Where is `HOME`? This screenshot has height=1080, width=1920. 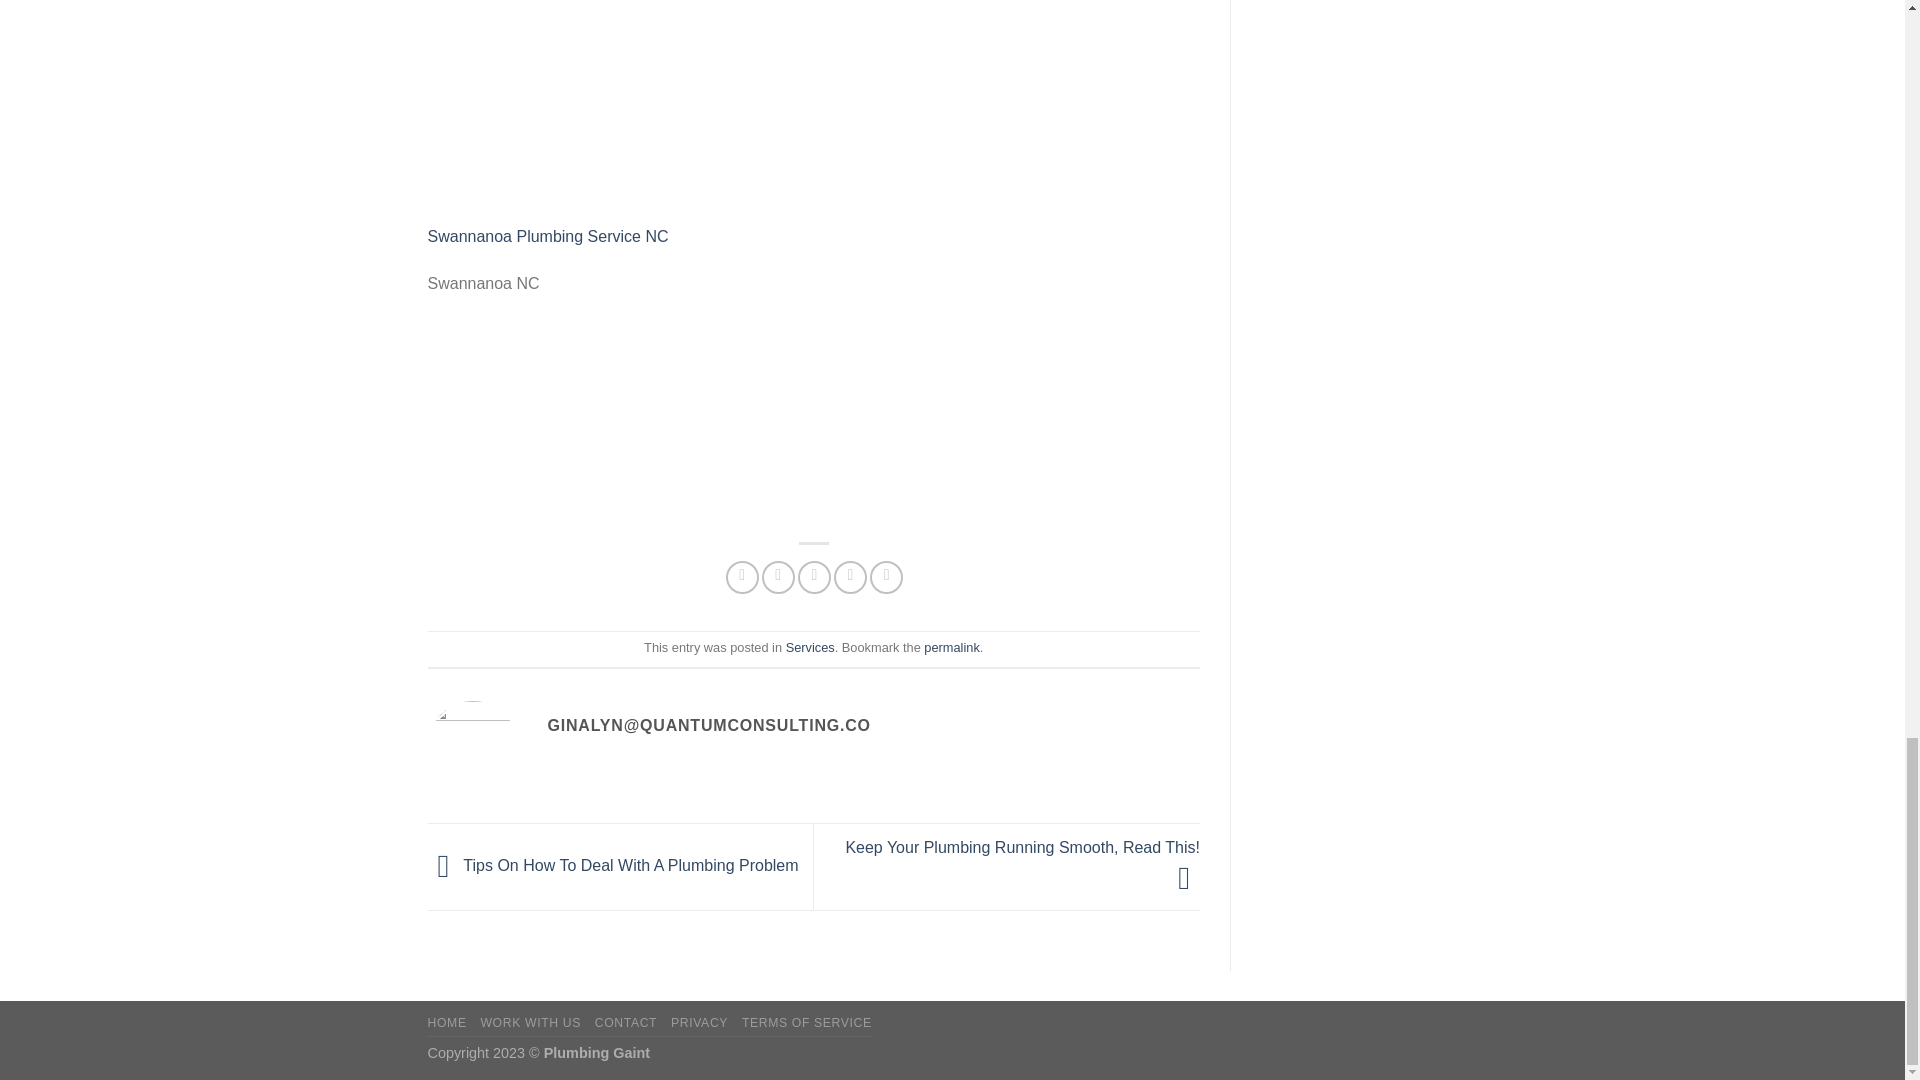 HOME is located at coordinates (447, 1023).